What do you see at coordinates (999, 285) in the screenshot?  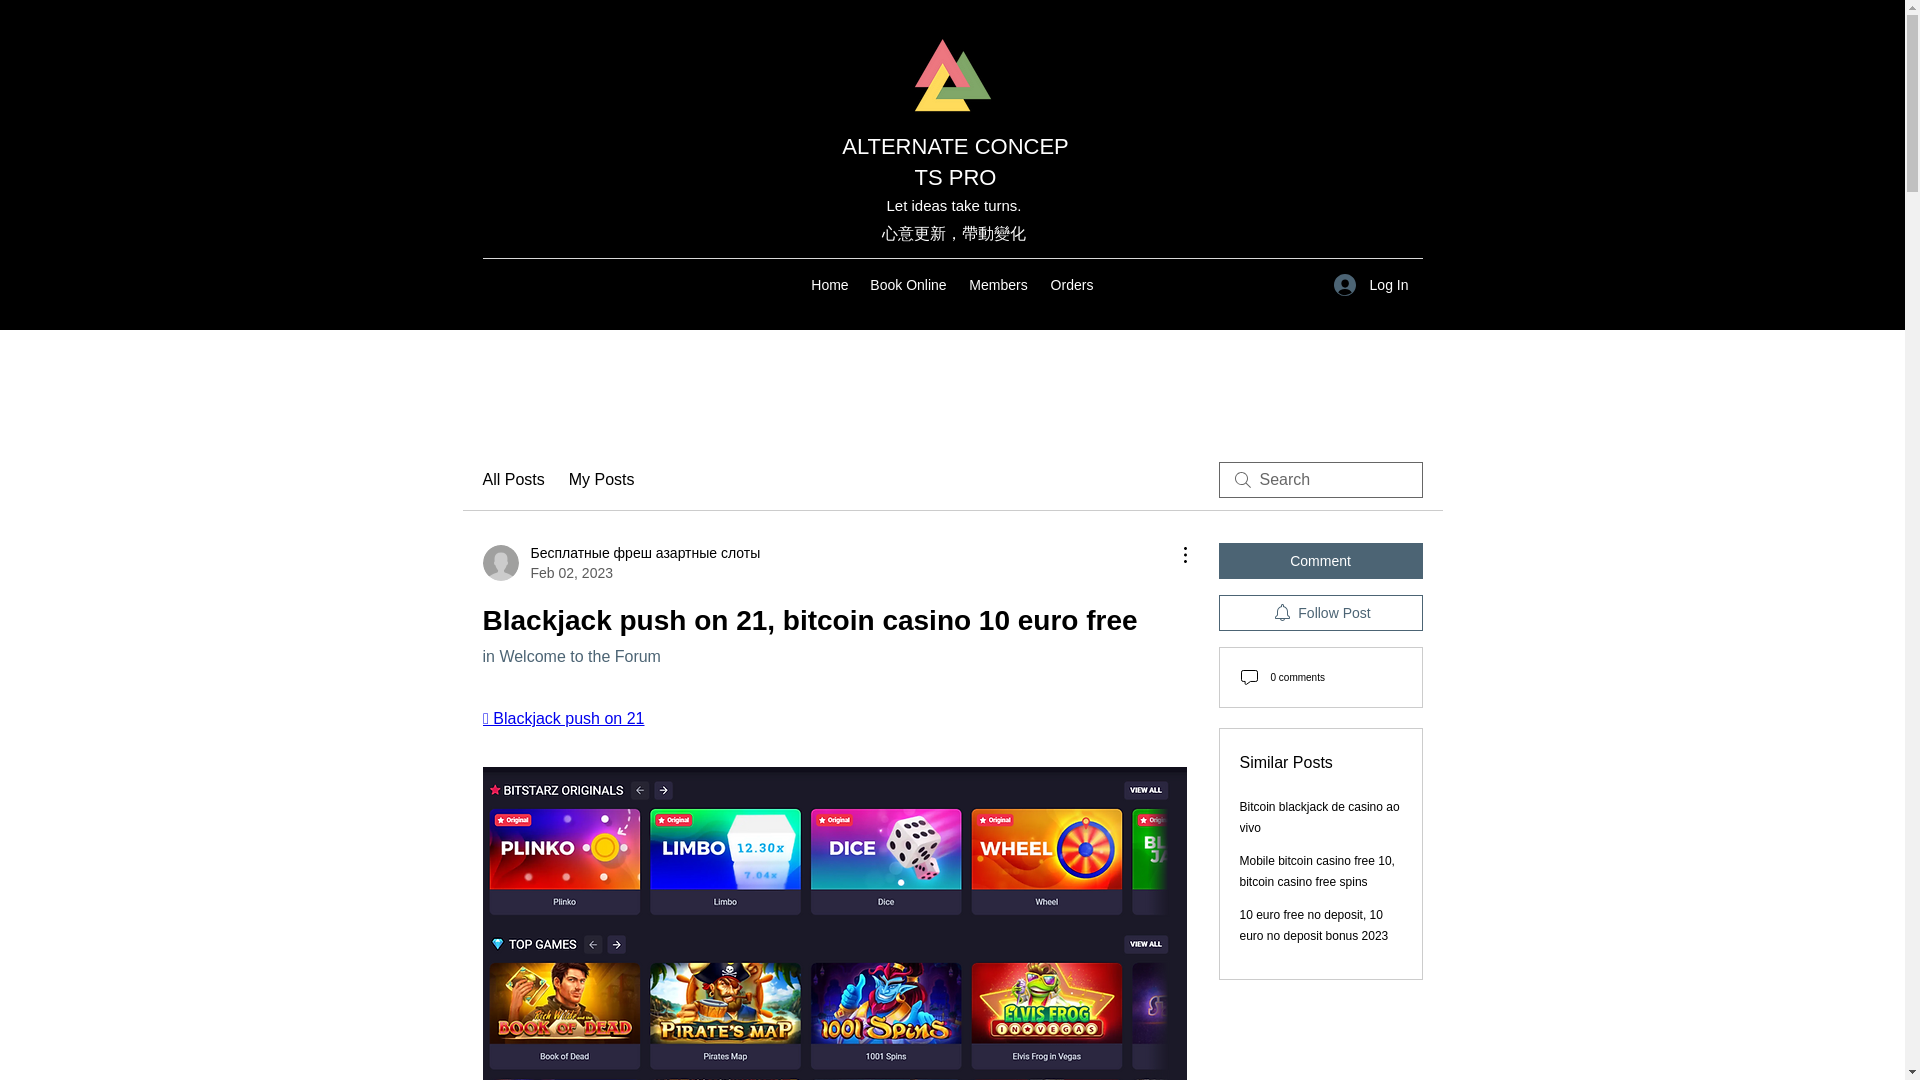 I see `Members` at bounding box center [999, 285].